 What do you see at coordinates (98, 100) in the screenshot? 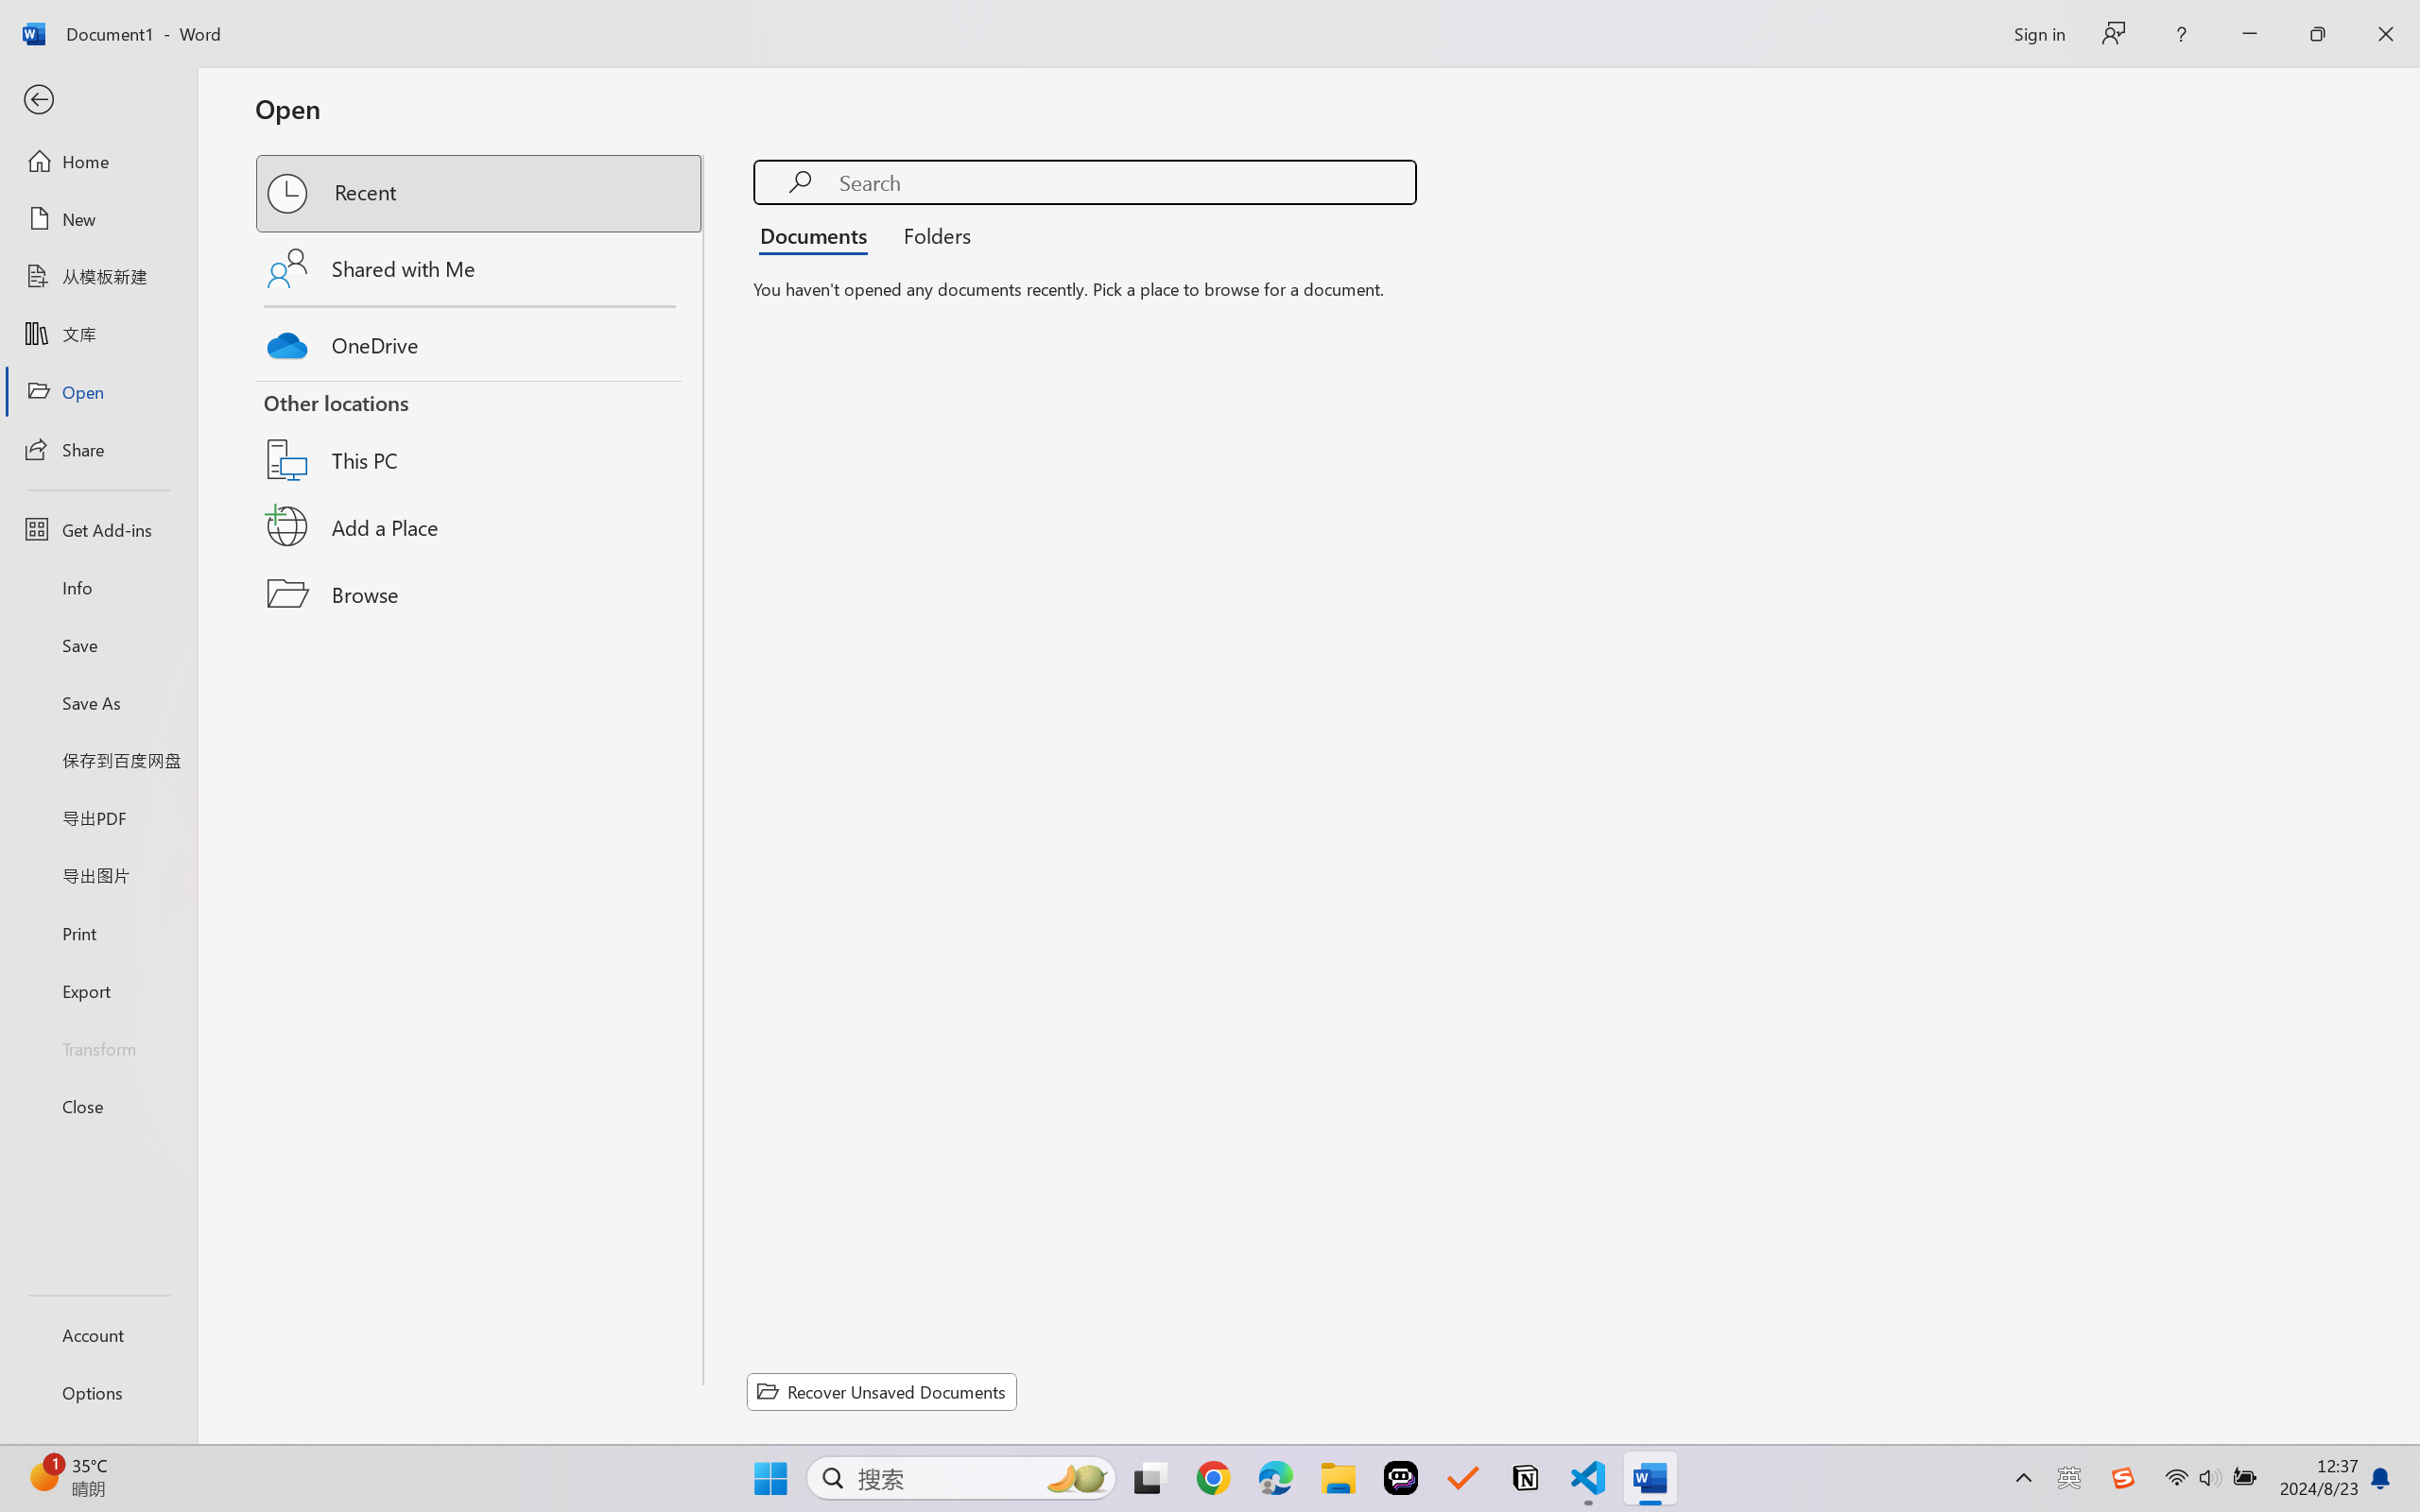
I see `Back` at bounding box center [98, 100].